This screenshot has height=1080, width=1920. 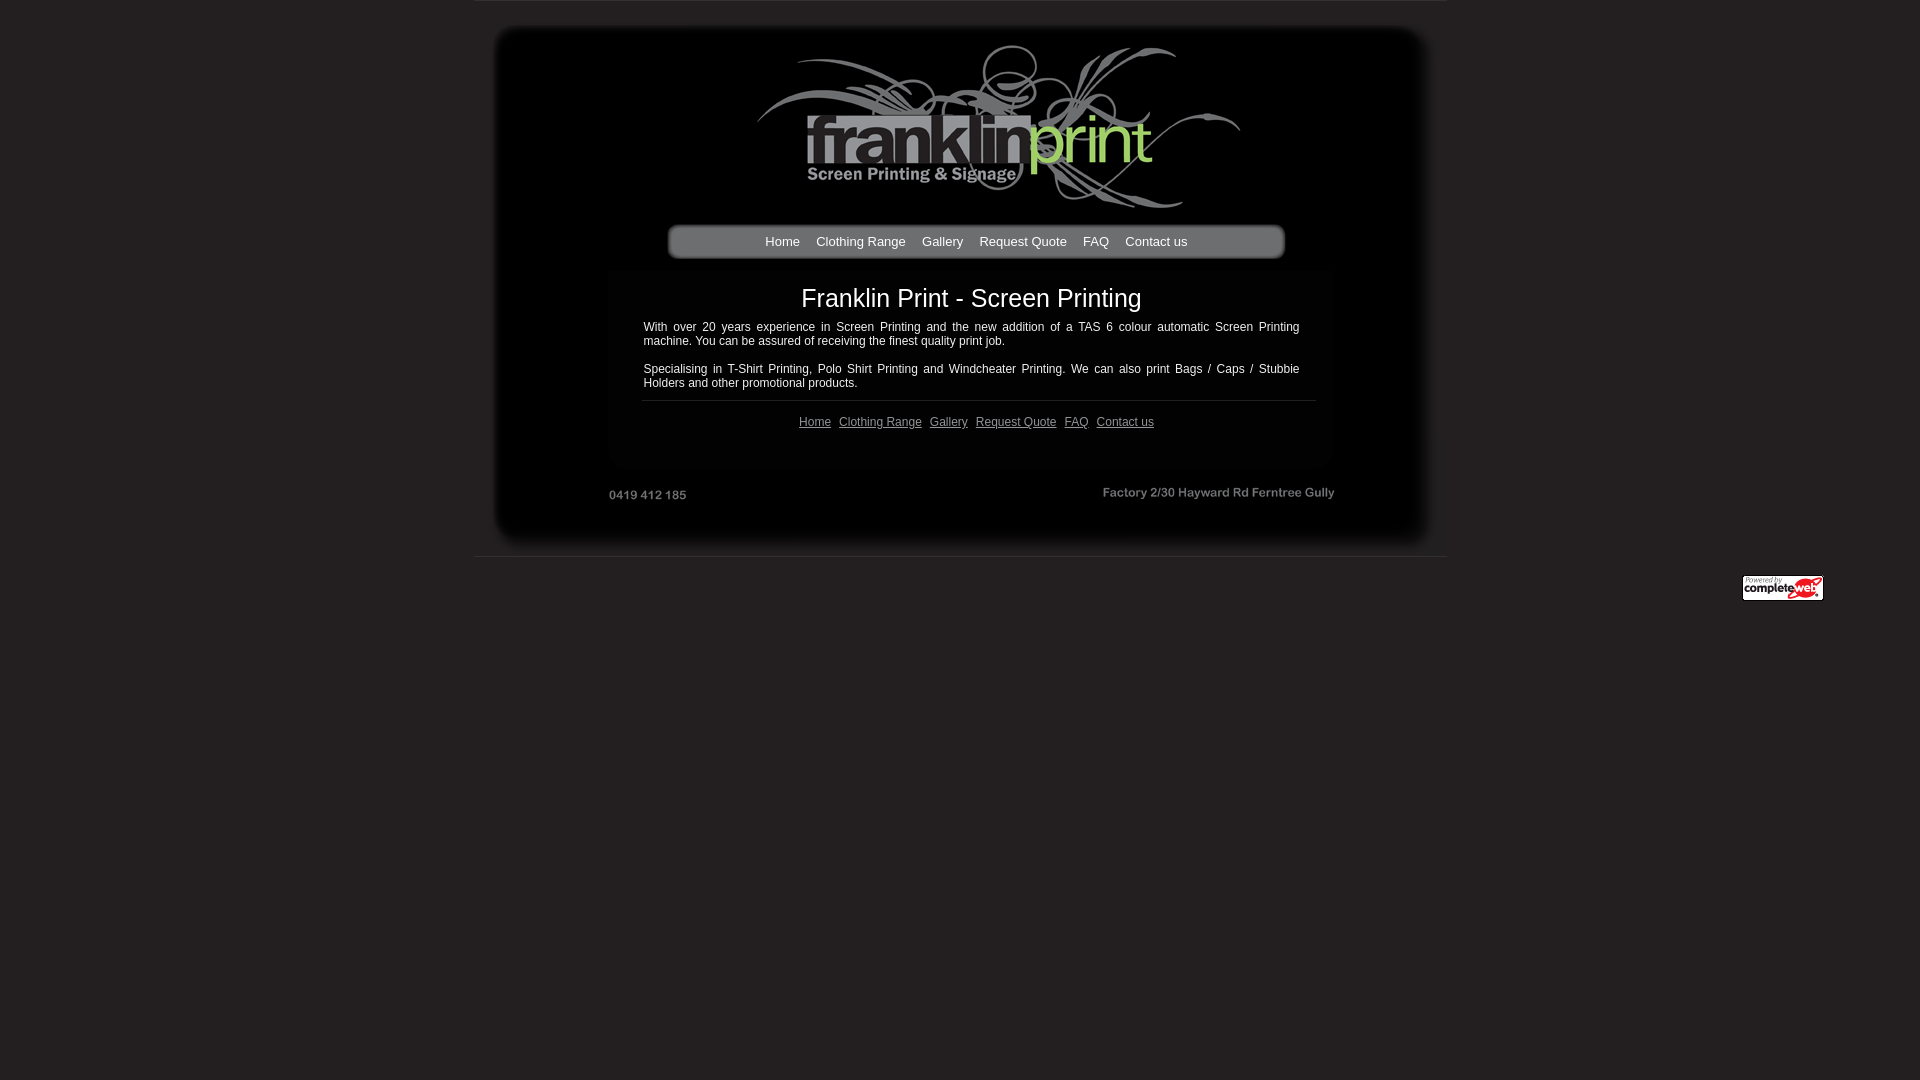 I want to click on Request Quote, so click(x=1016, y=422).